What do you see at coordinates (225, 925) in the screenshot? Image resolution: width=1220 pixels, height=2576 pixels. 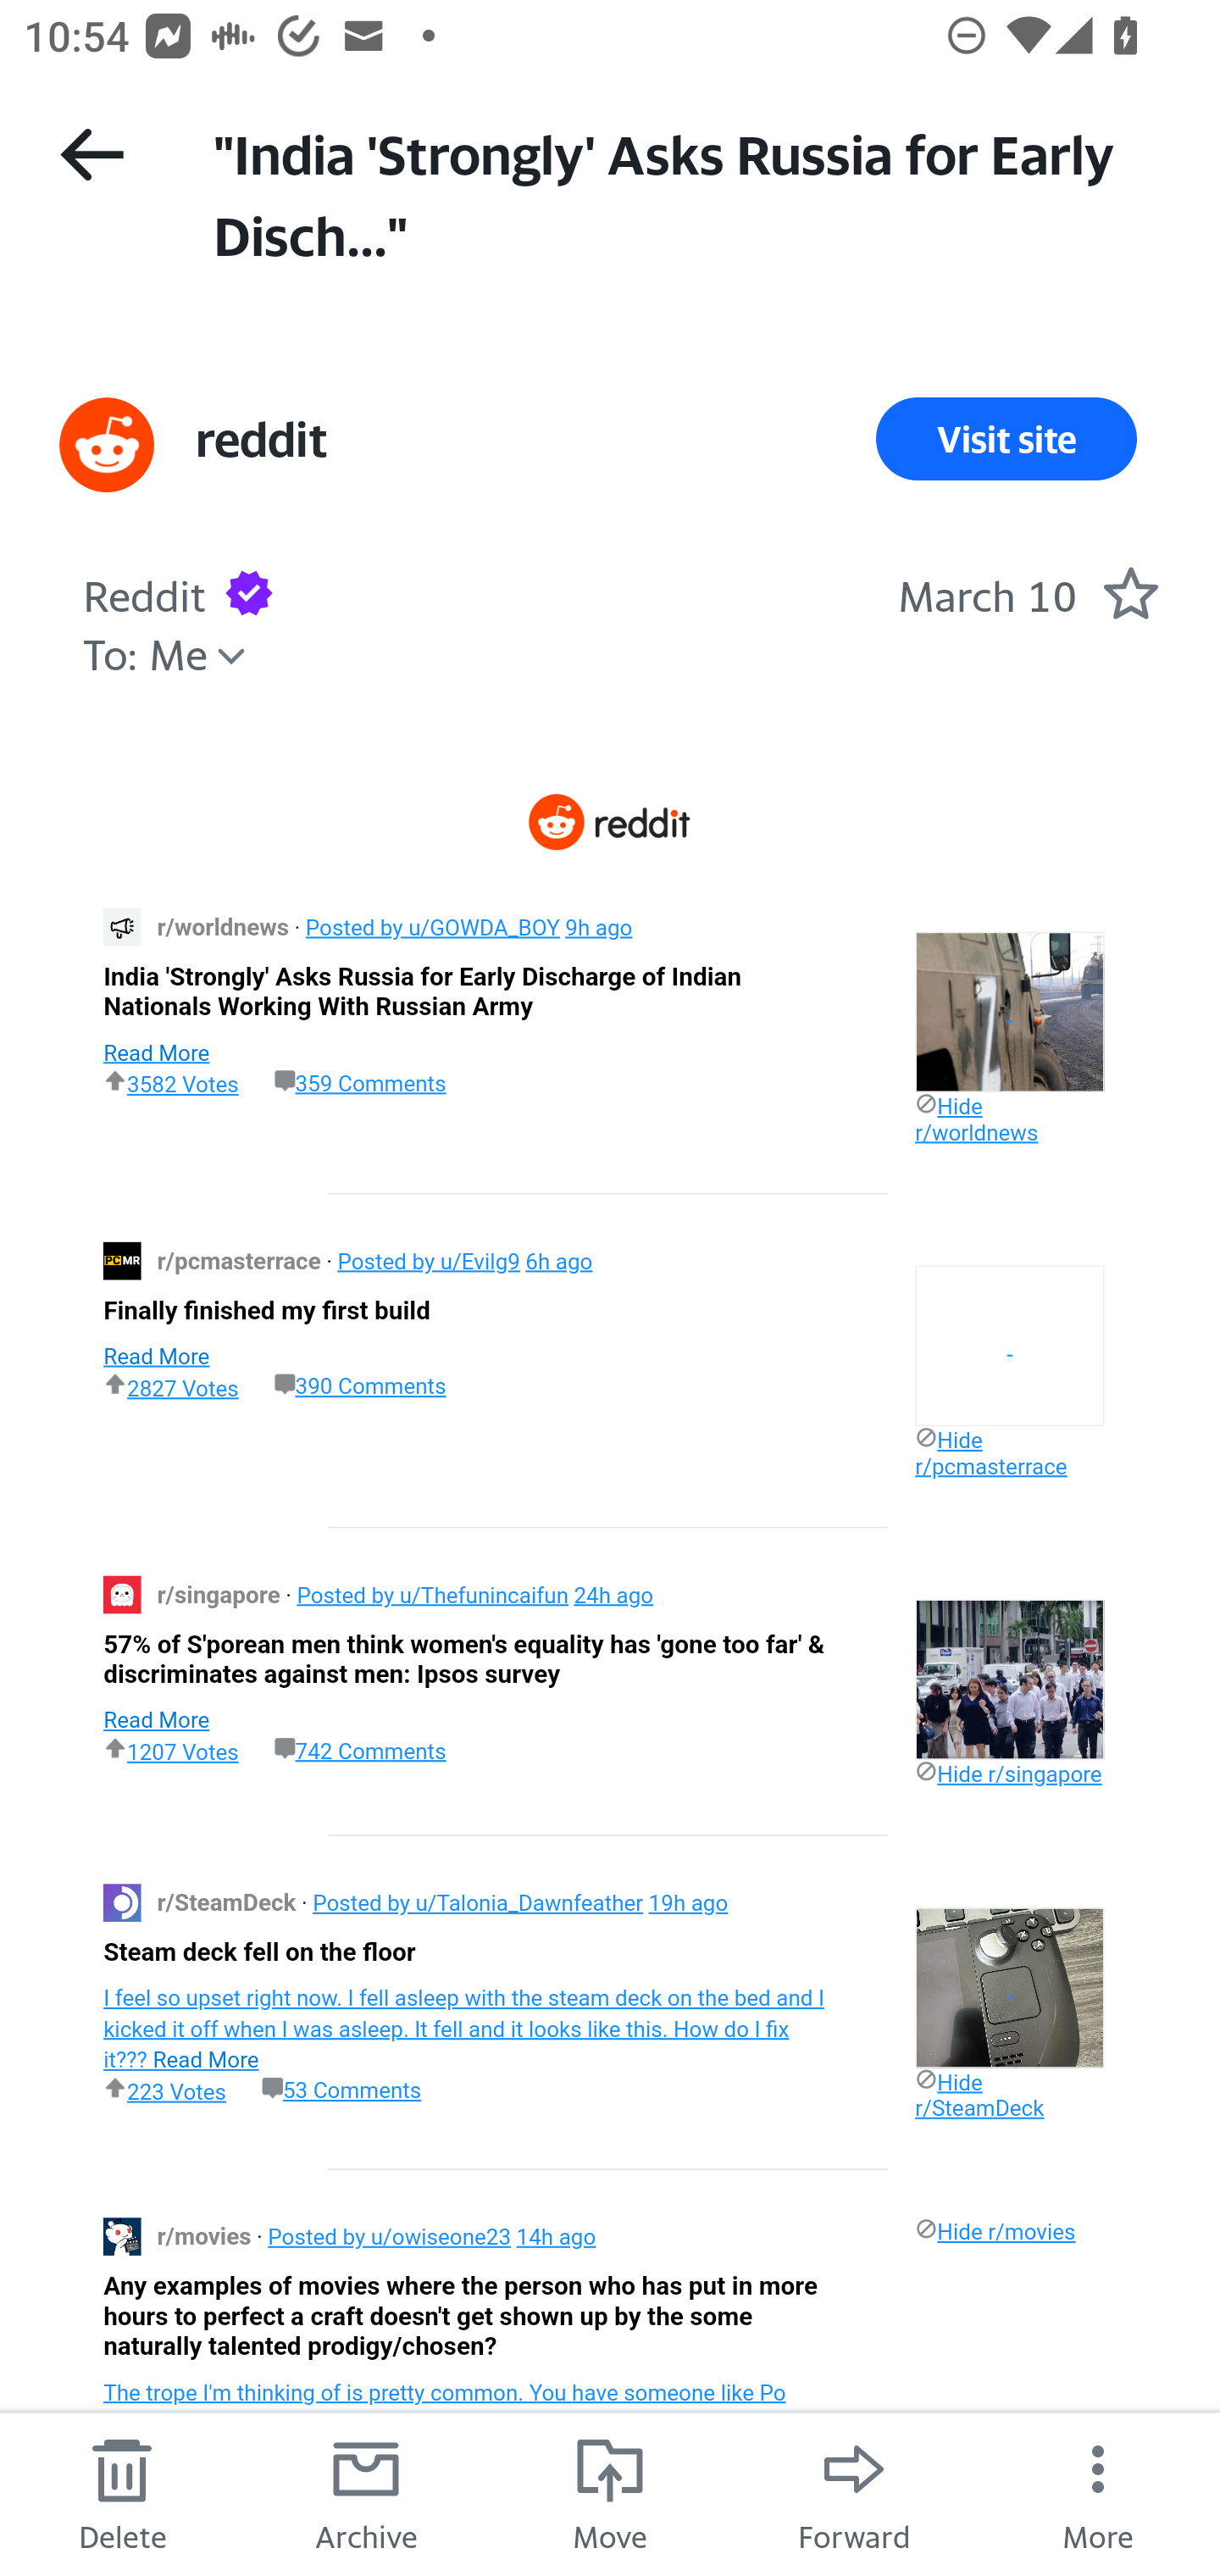 I see `r/worldnews` at bounding box center [225, 925].